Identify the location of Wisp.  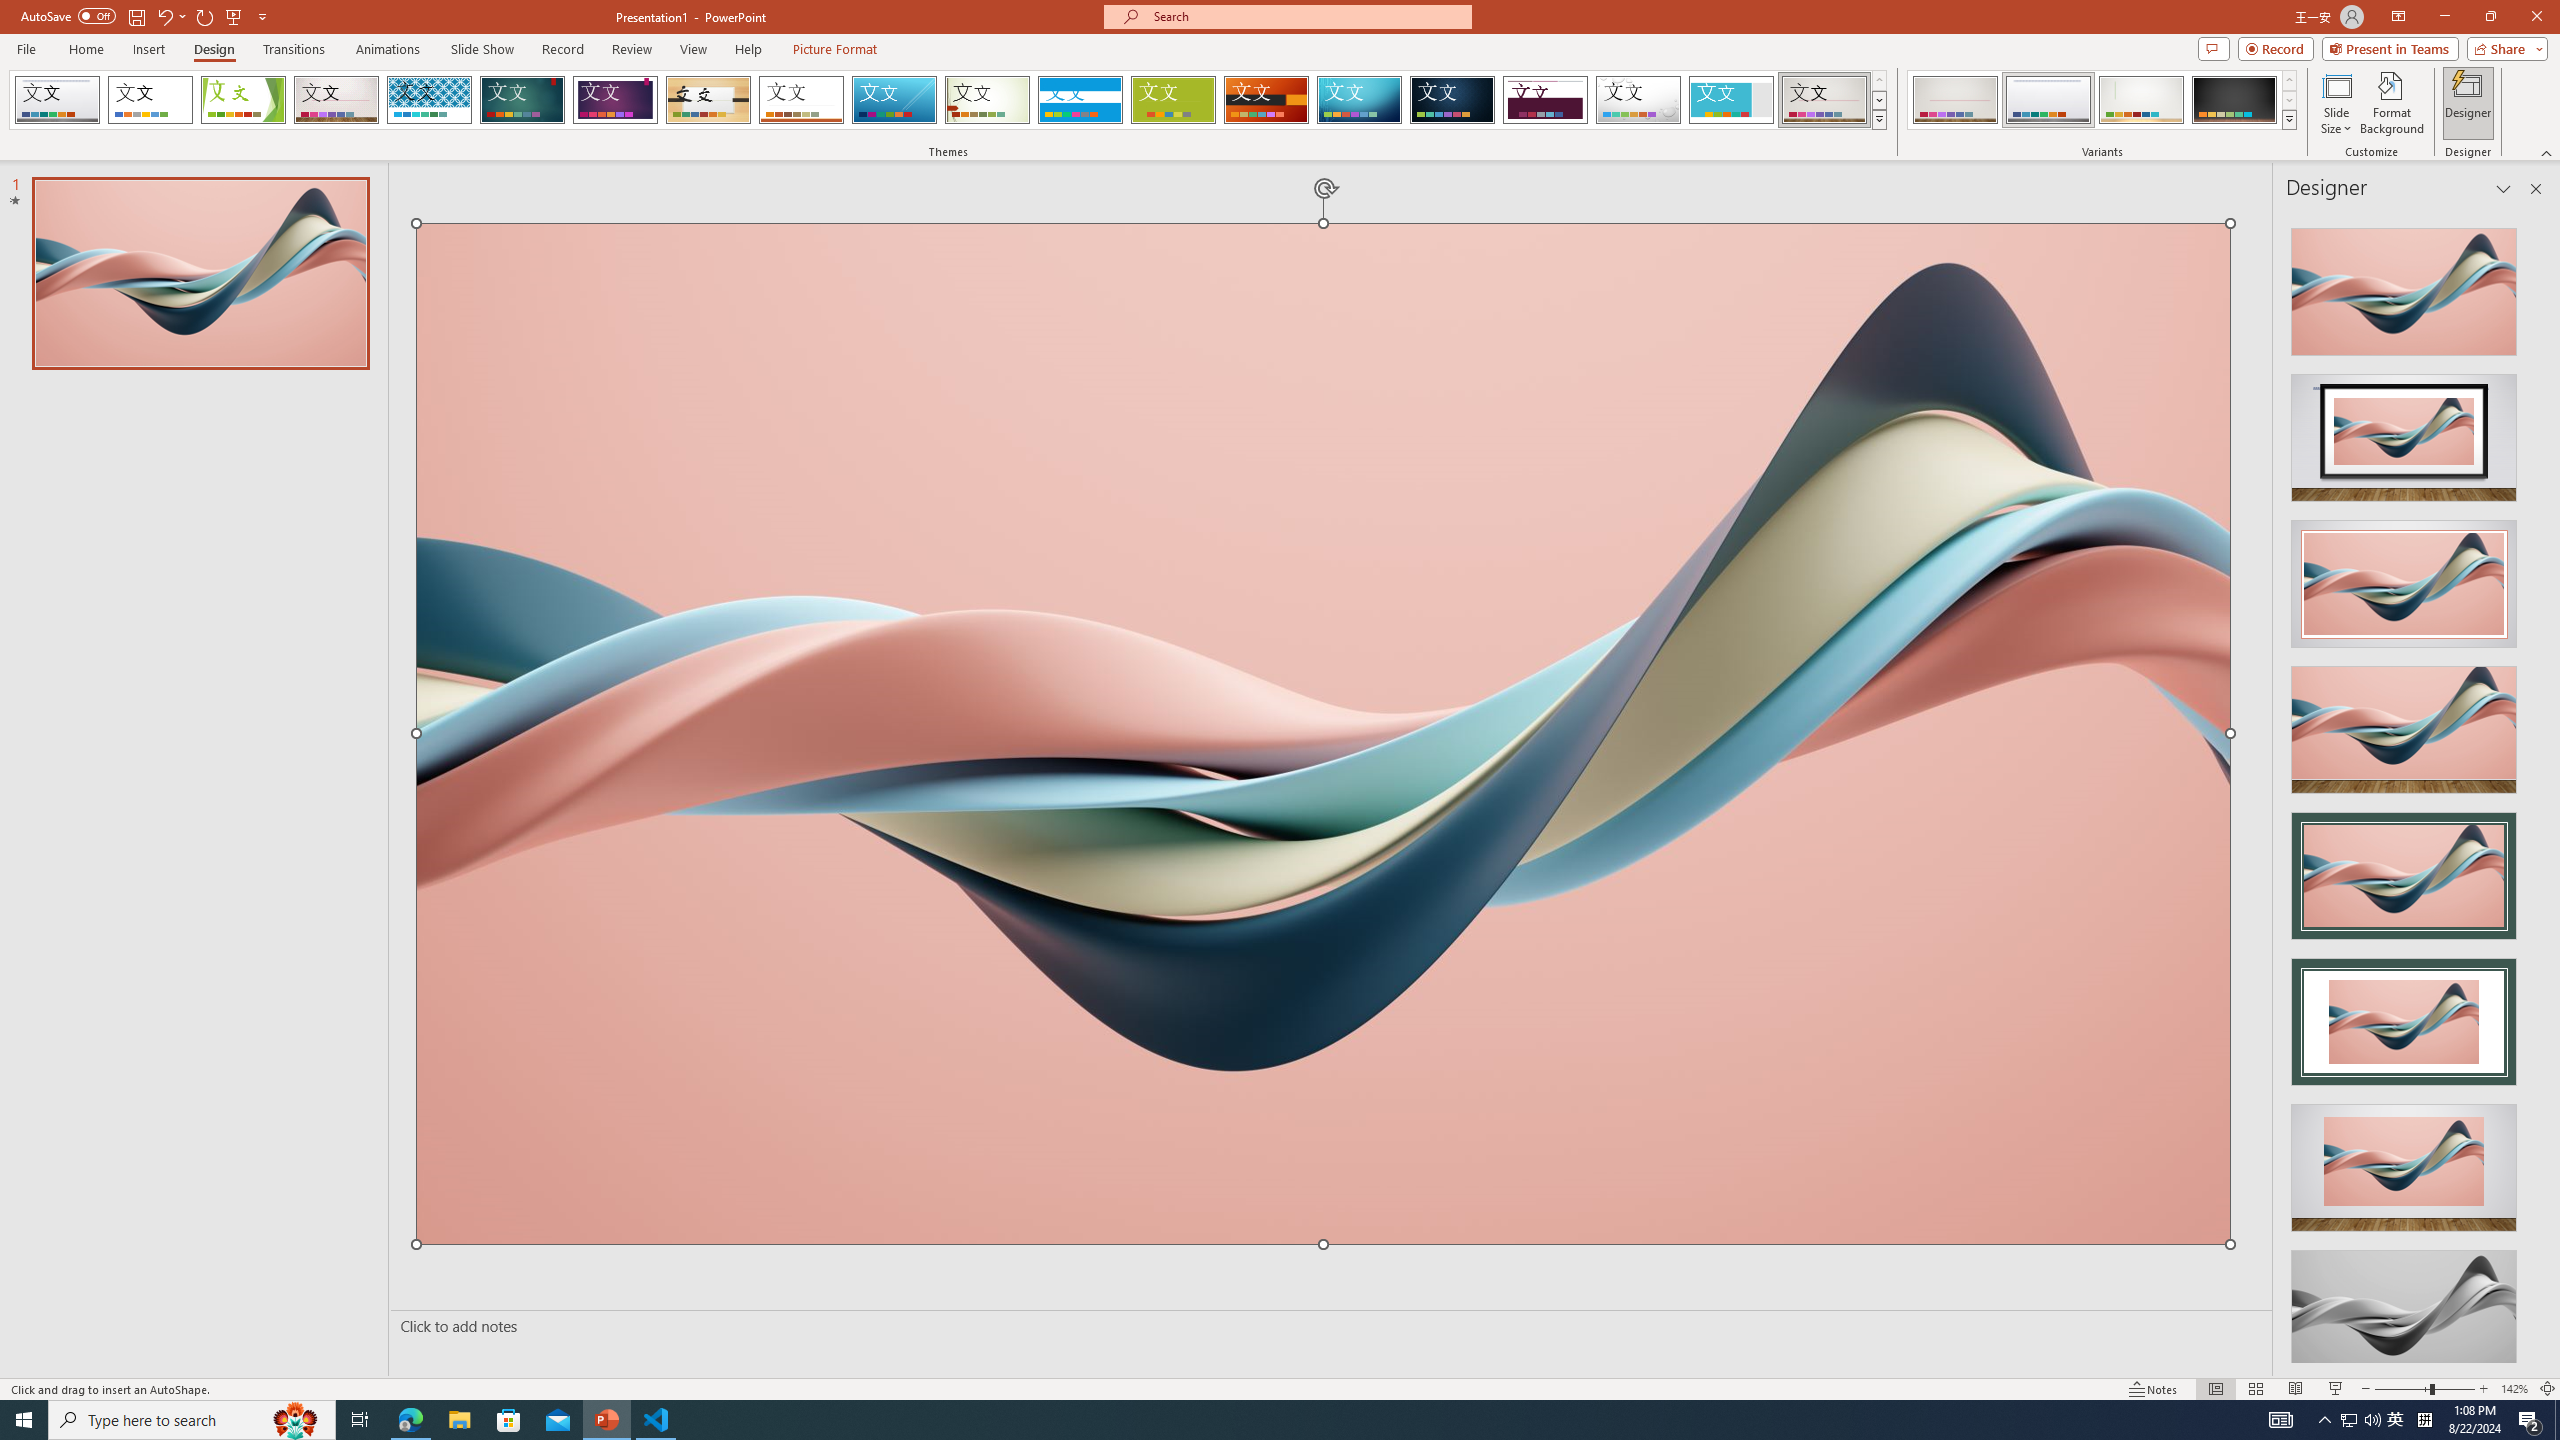
(988, 100).